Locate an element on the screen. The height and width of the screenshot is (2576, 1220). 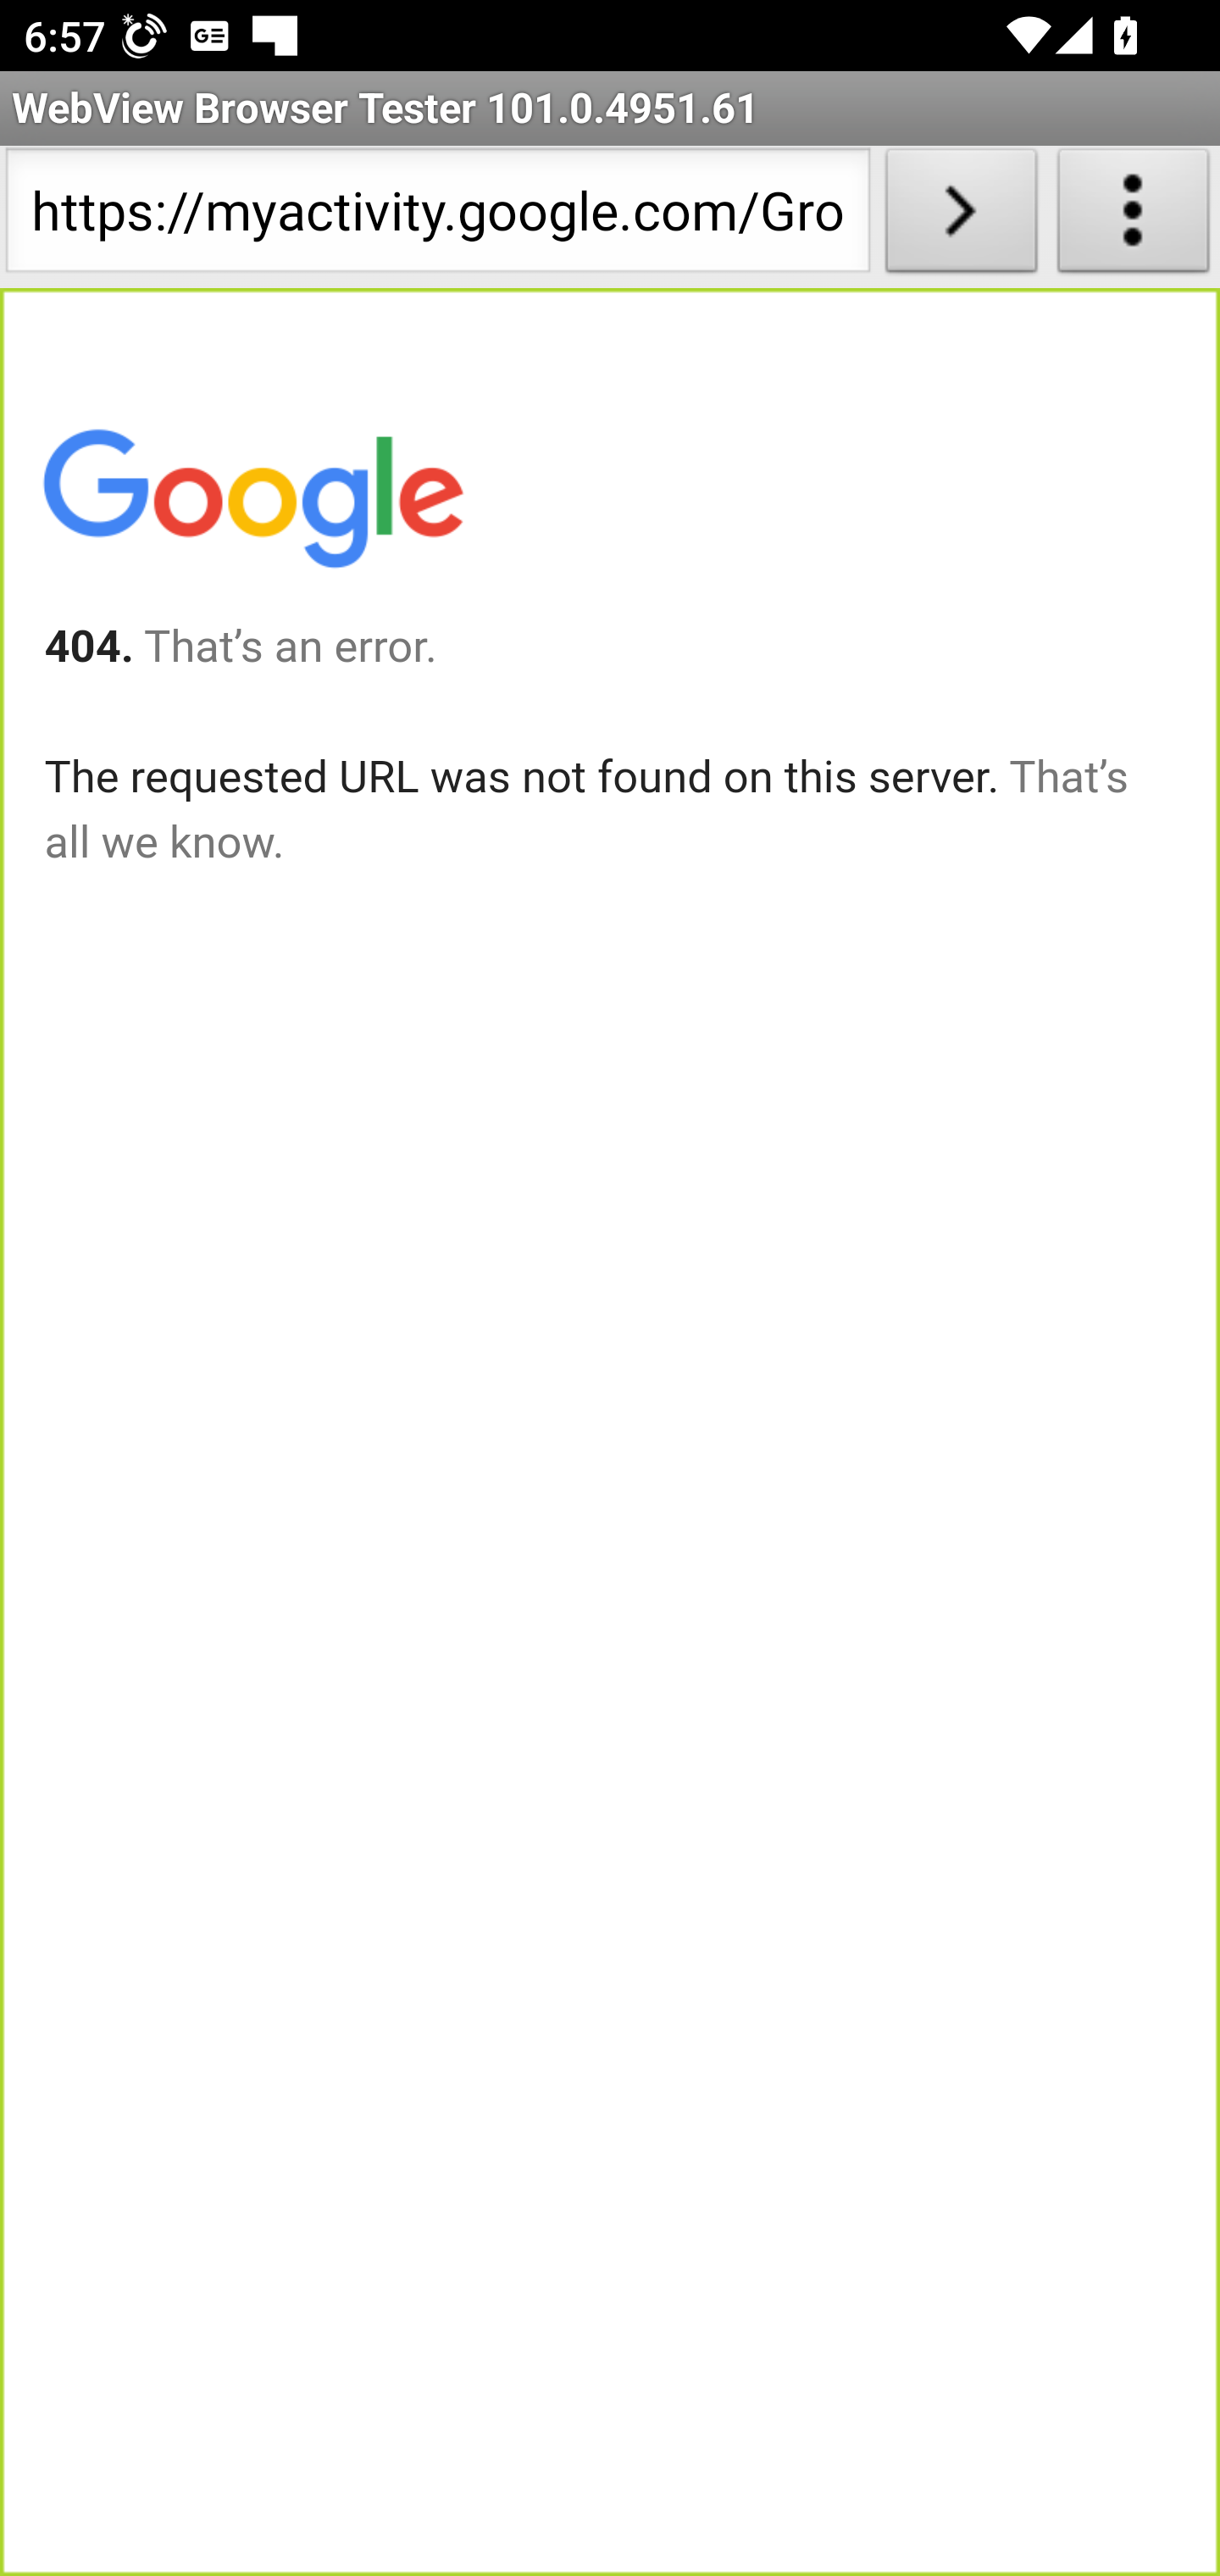
https://myactivity.google.com/Grocery%20Shopping is located at coordinates (437, 217).